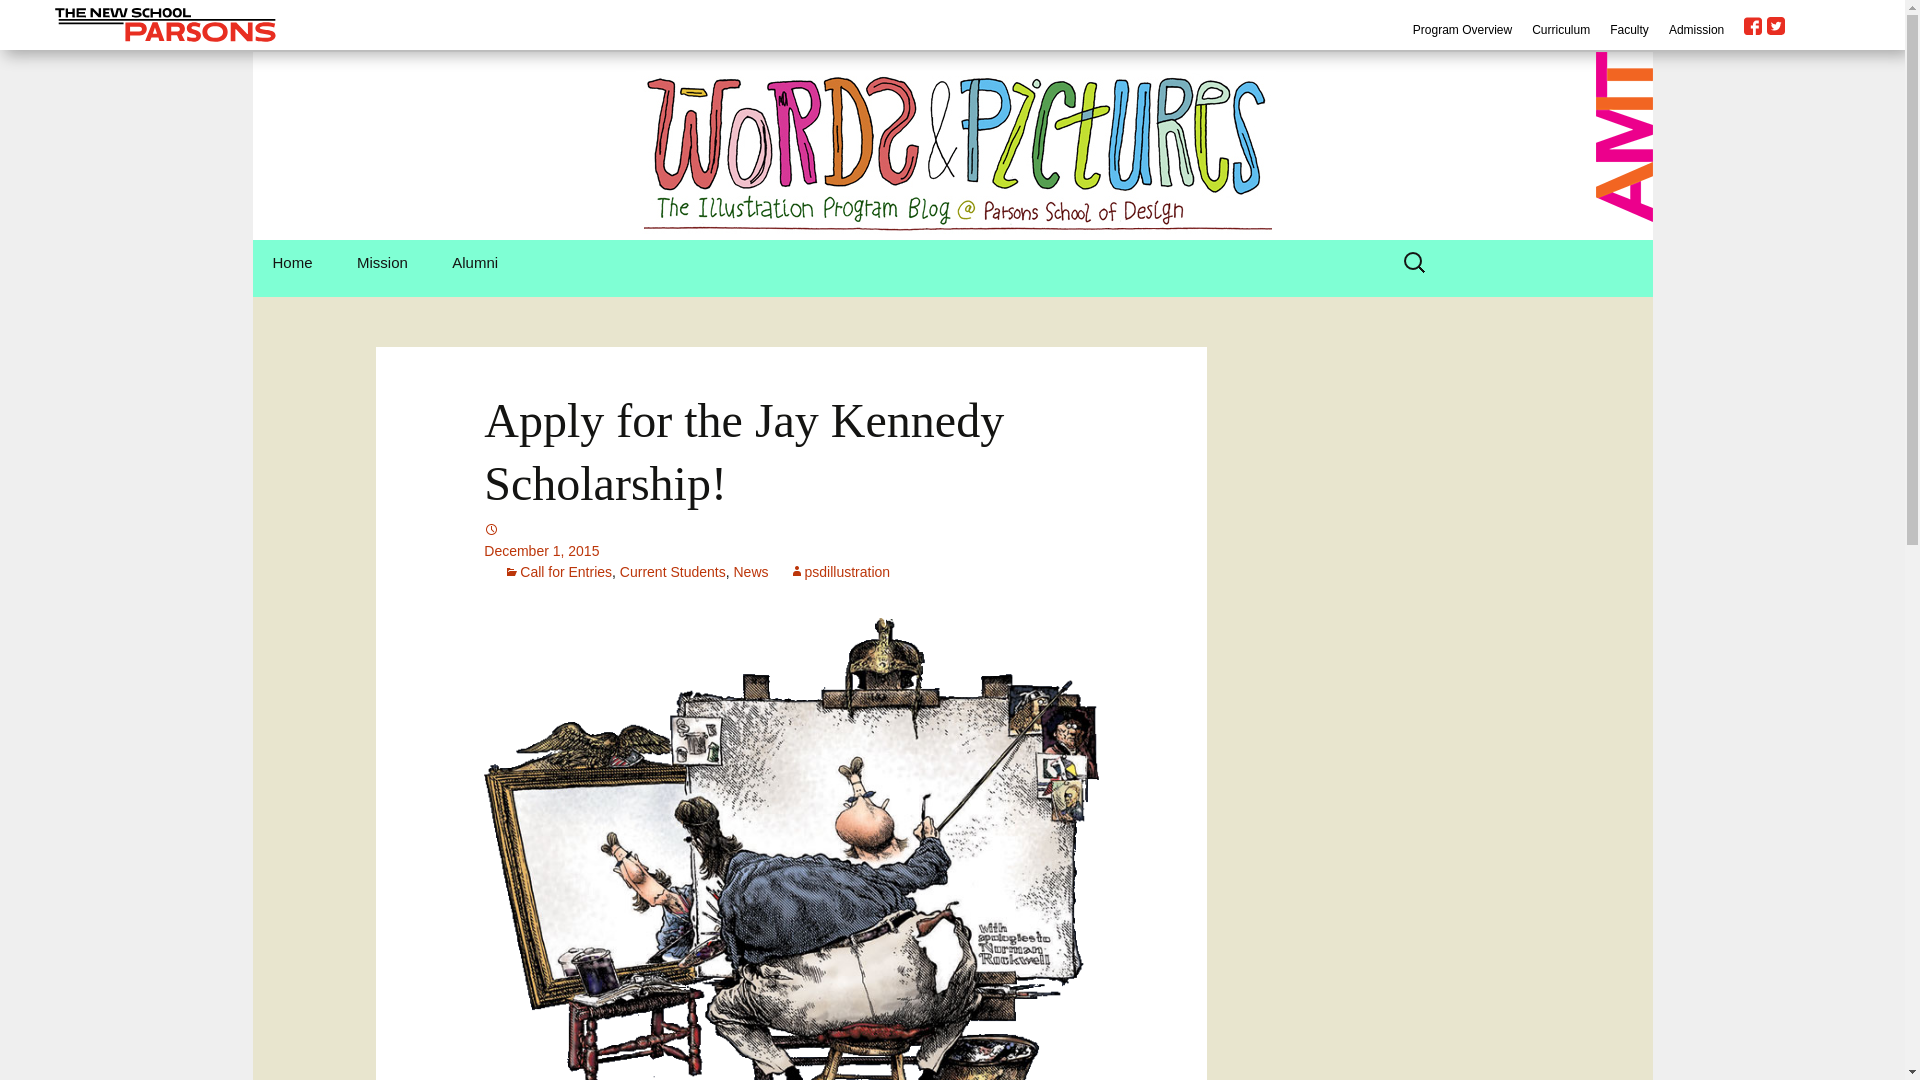  I want to click on News, so click(750, 571).